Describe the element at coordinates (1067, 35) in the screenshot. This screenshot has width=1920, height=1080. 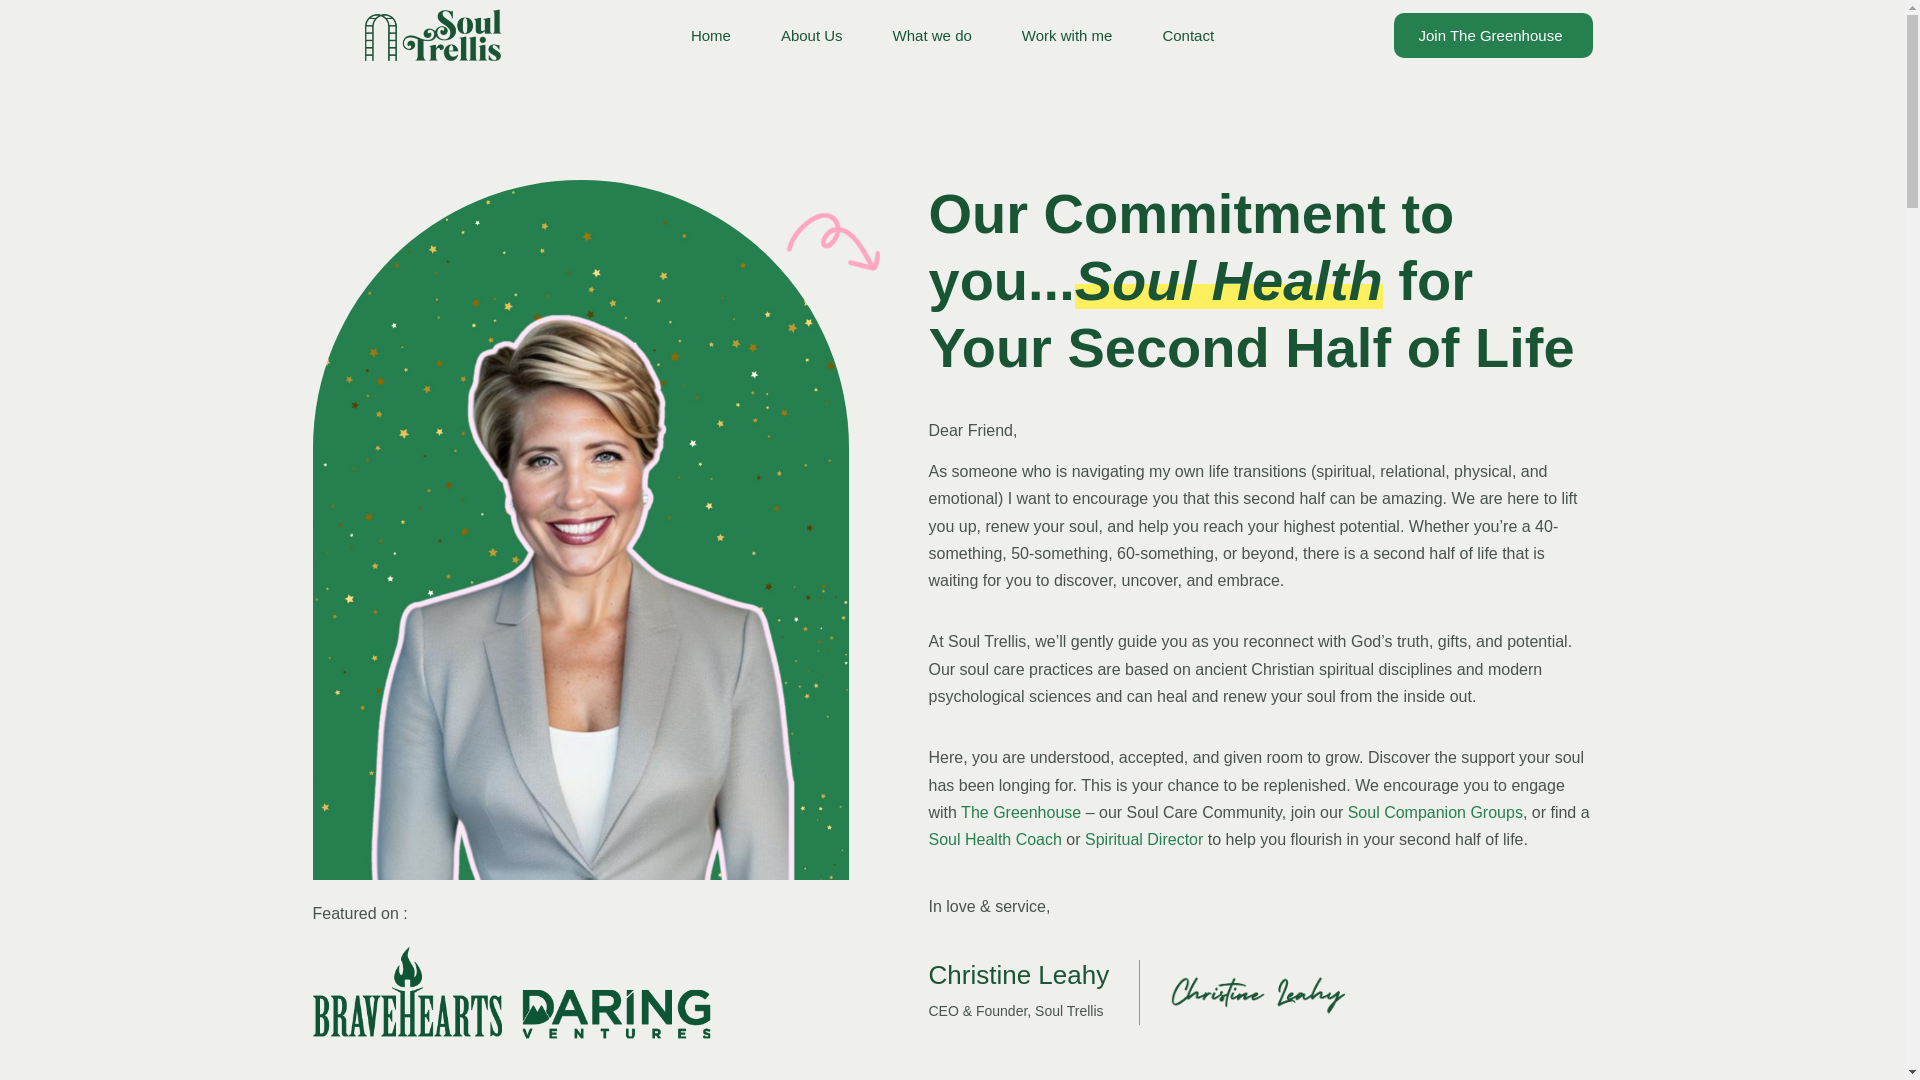
I see `Work with me` at that location.